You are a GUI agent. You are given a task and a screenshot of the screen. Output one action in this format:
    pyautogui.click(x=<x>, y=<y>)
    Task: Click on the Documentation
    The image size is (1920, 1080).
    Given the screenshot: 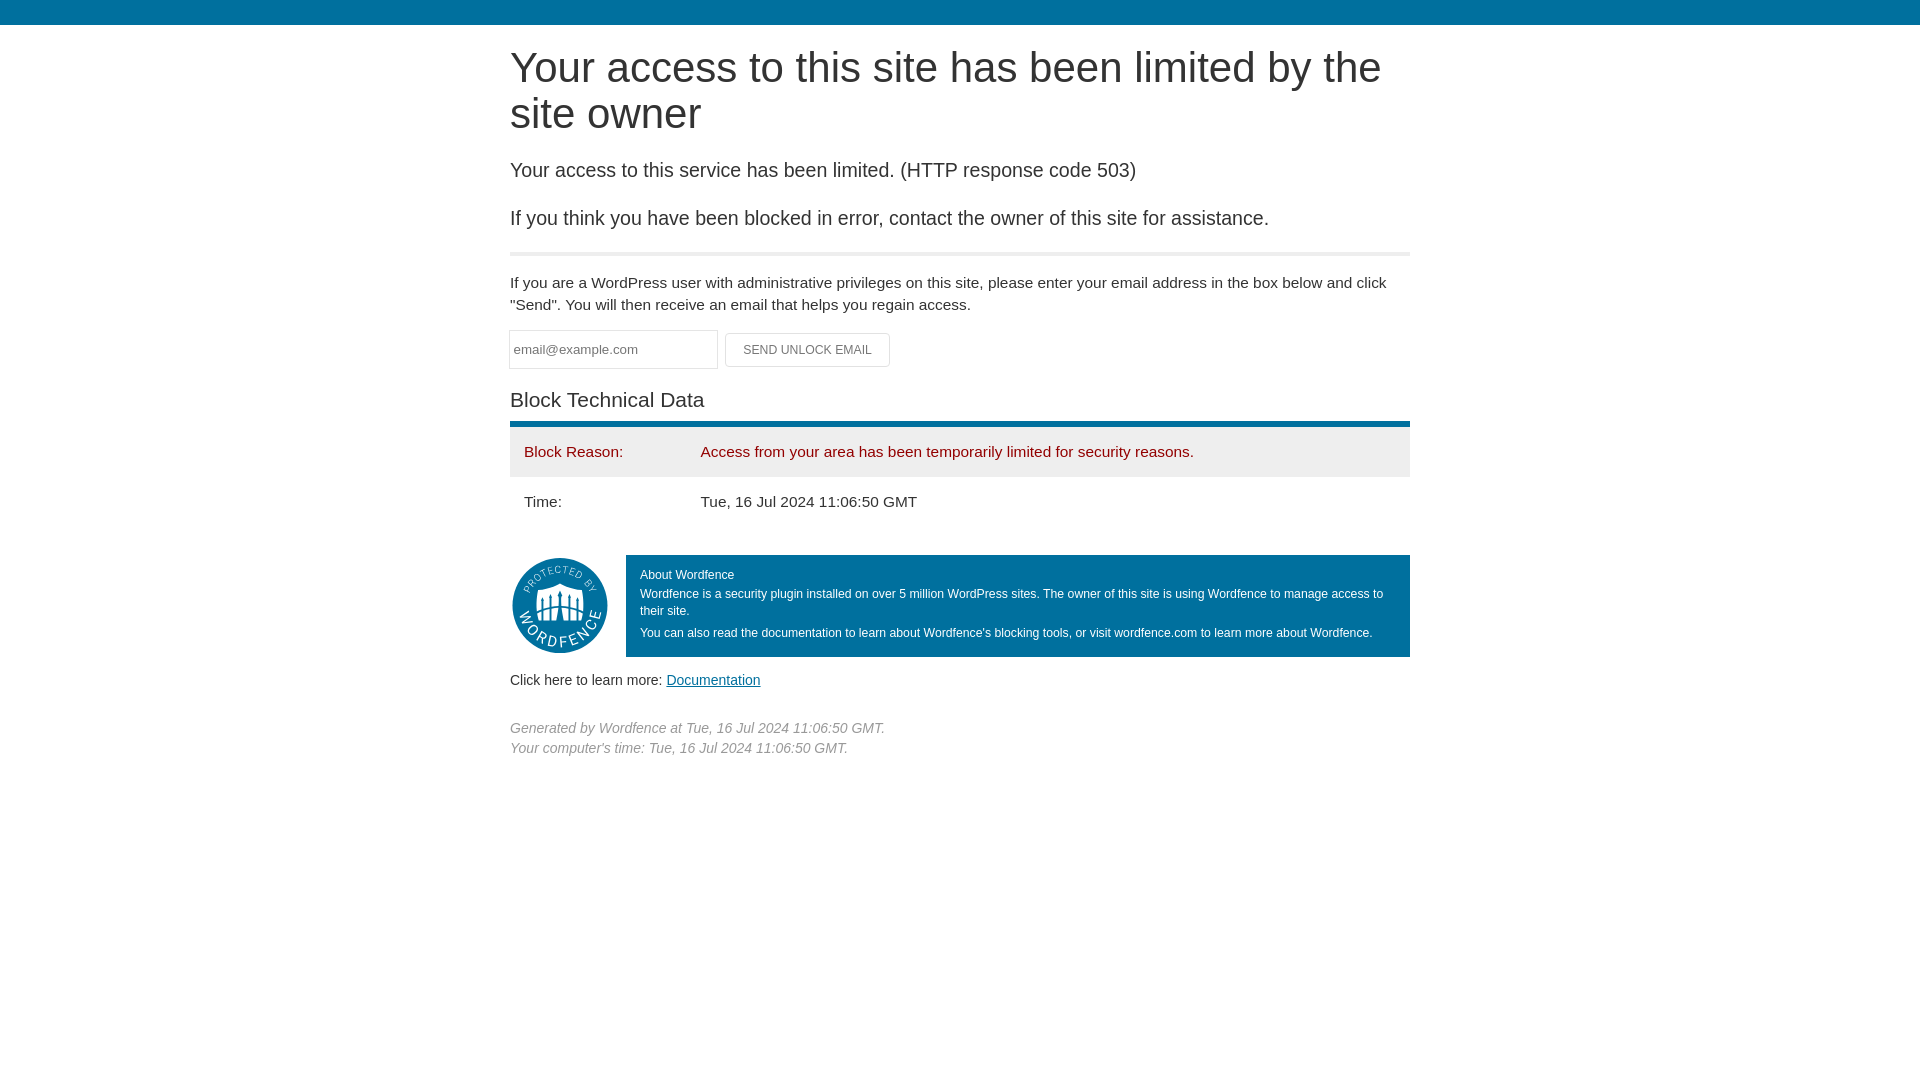 What is the action you would take?
    pyautogui.click(x=713, y=679)
    